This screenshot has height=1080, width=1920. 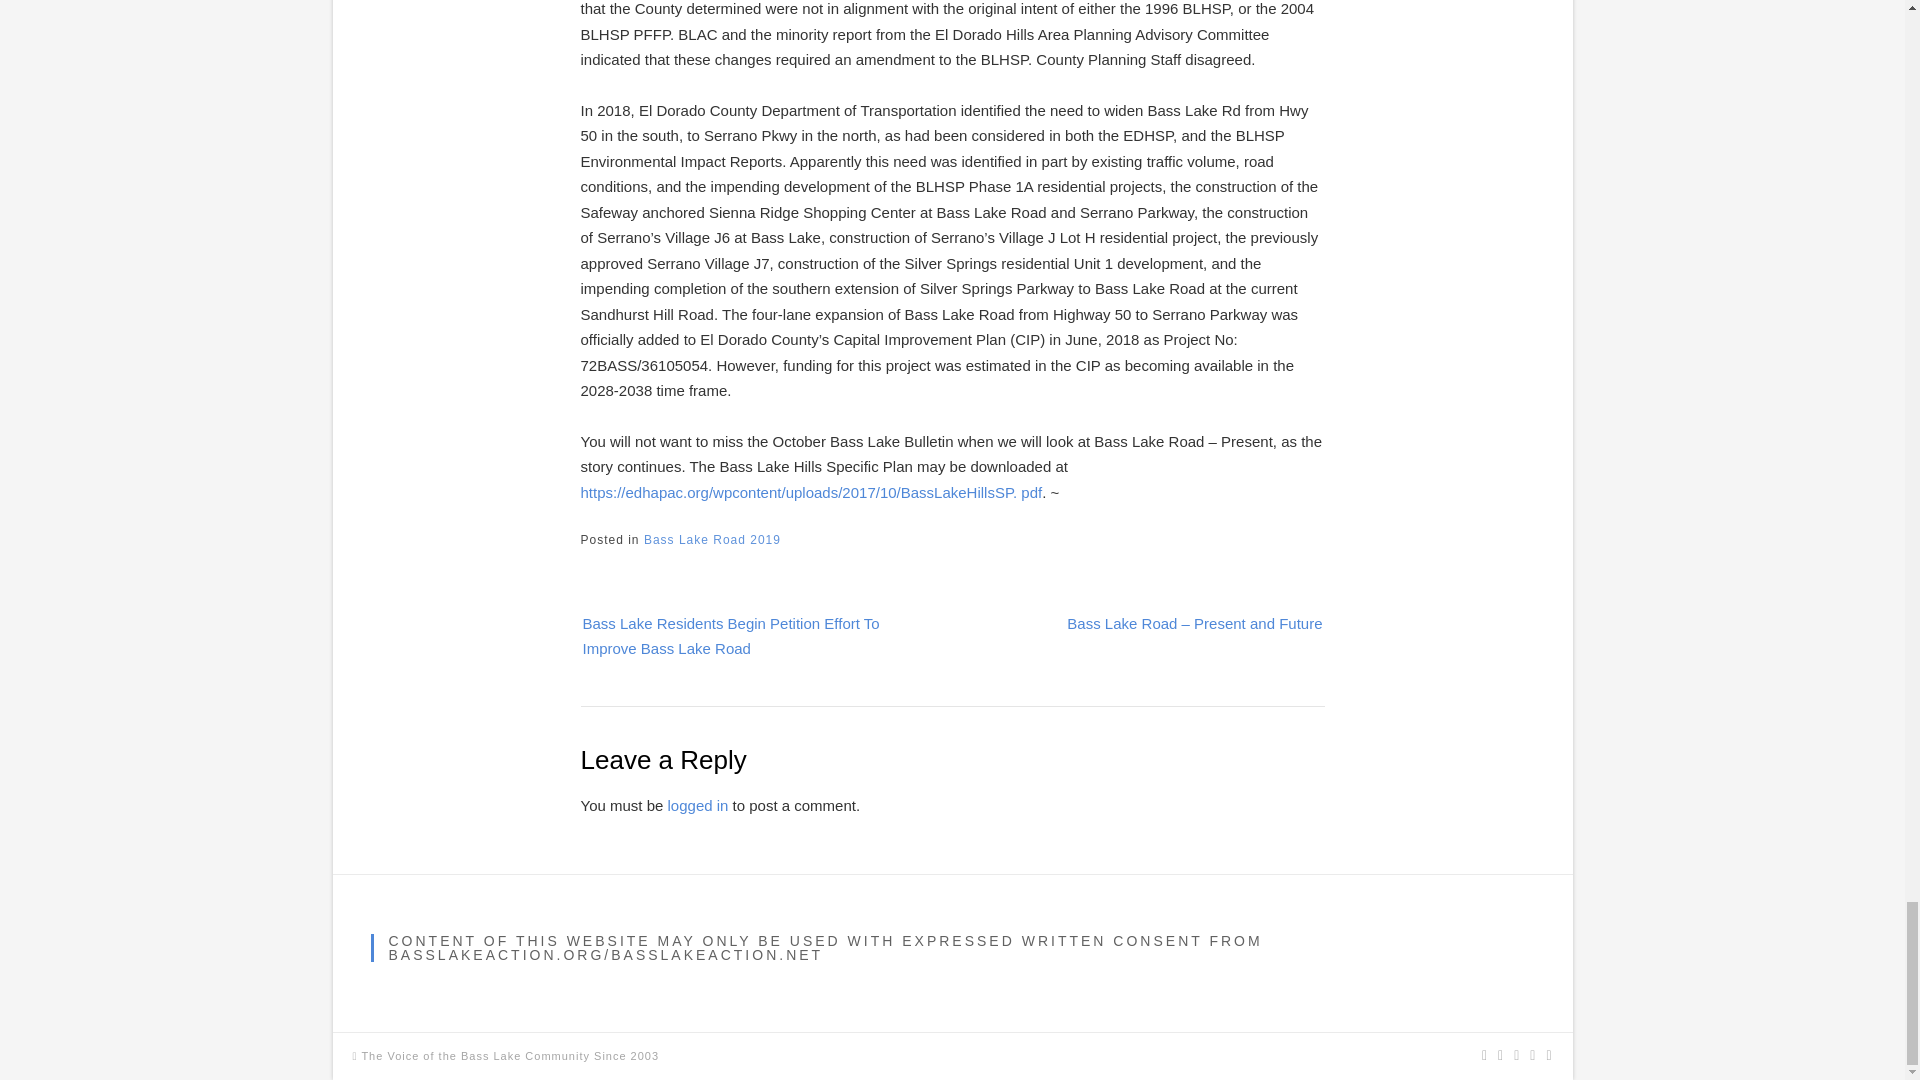 I want to click on logged in, so click(x=698, y=806).